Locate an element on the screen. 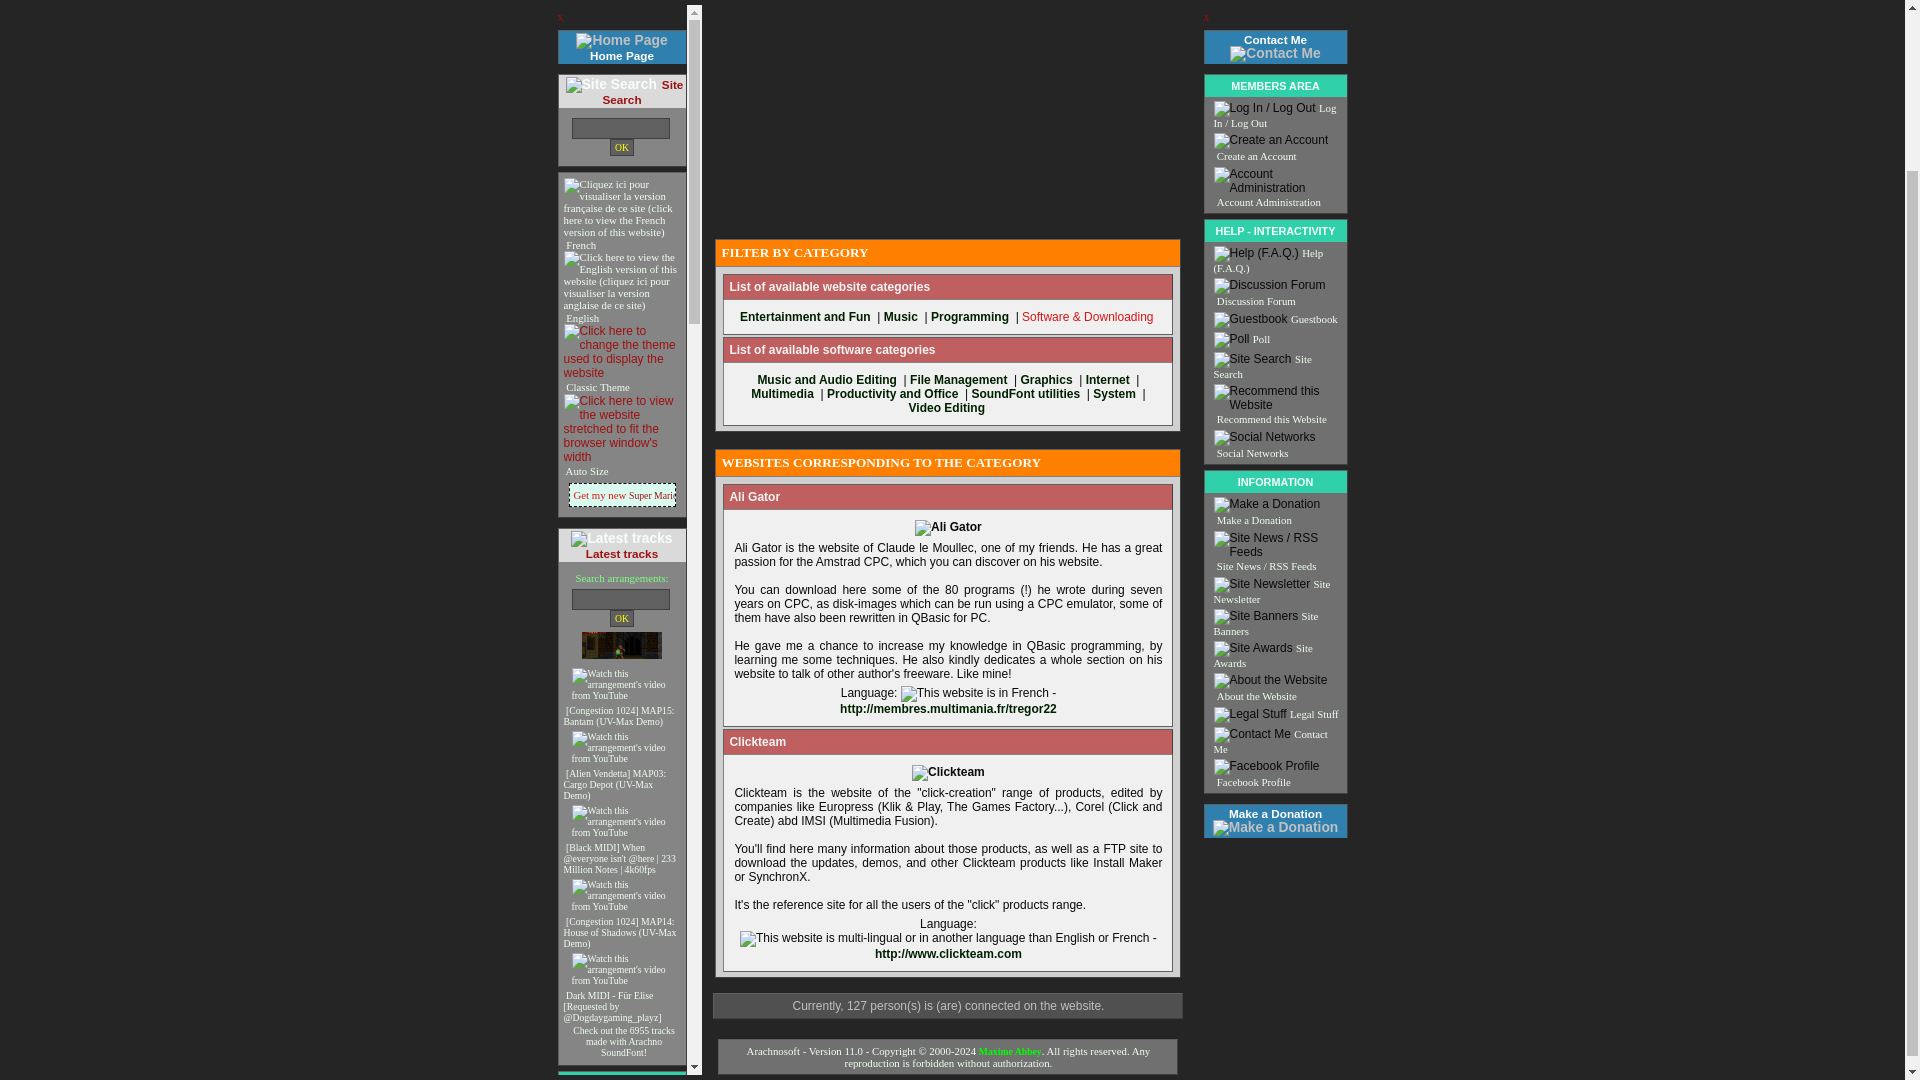 Image resolution: width=1920 pixels, height=1080 pixels. Watch this arrangement's video from YouTube is located at coordinates (626, 493).